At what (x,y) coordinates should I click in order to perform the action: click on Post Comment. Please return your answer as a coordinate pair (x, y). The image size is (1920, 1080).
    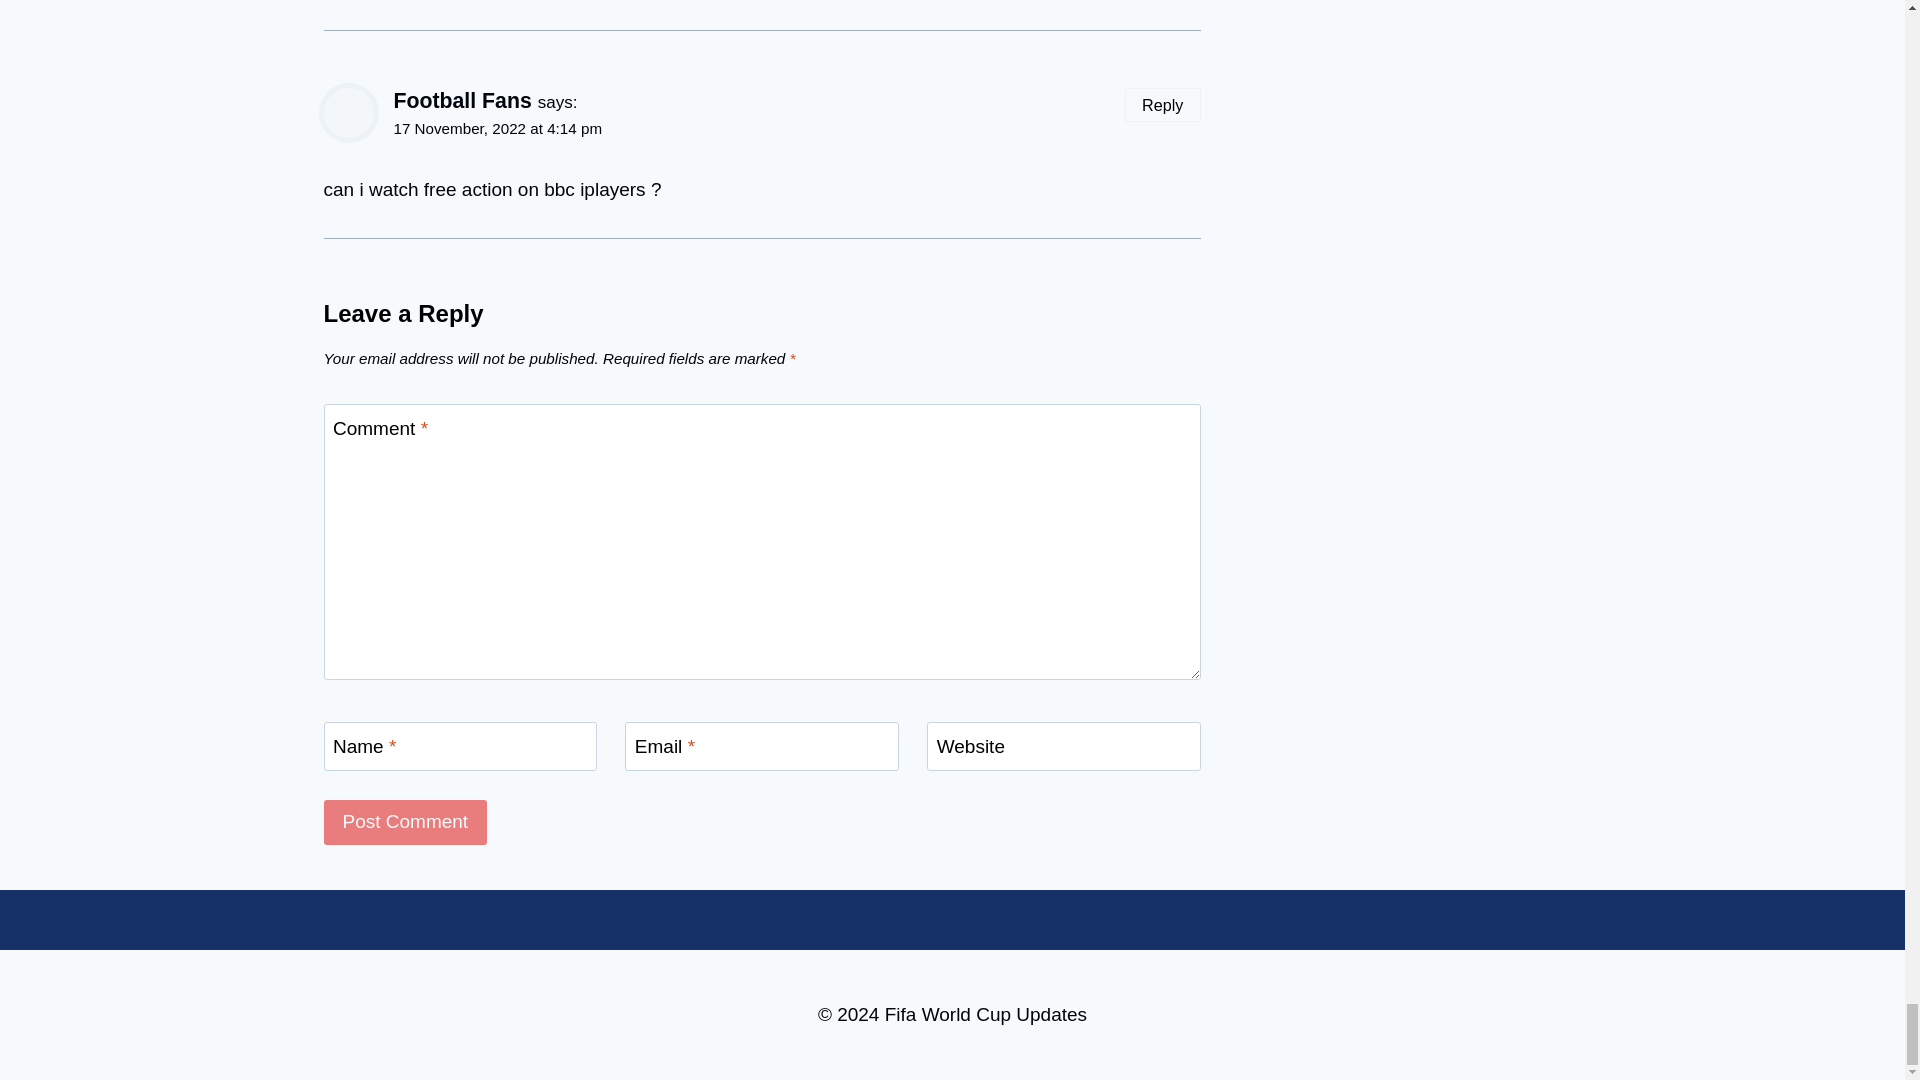
    Looking at the image, I should click on (406, 822).